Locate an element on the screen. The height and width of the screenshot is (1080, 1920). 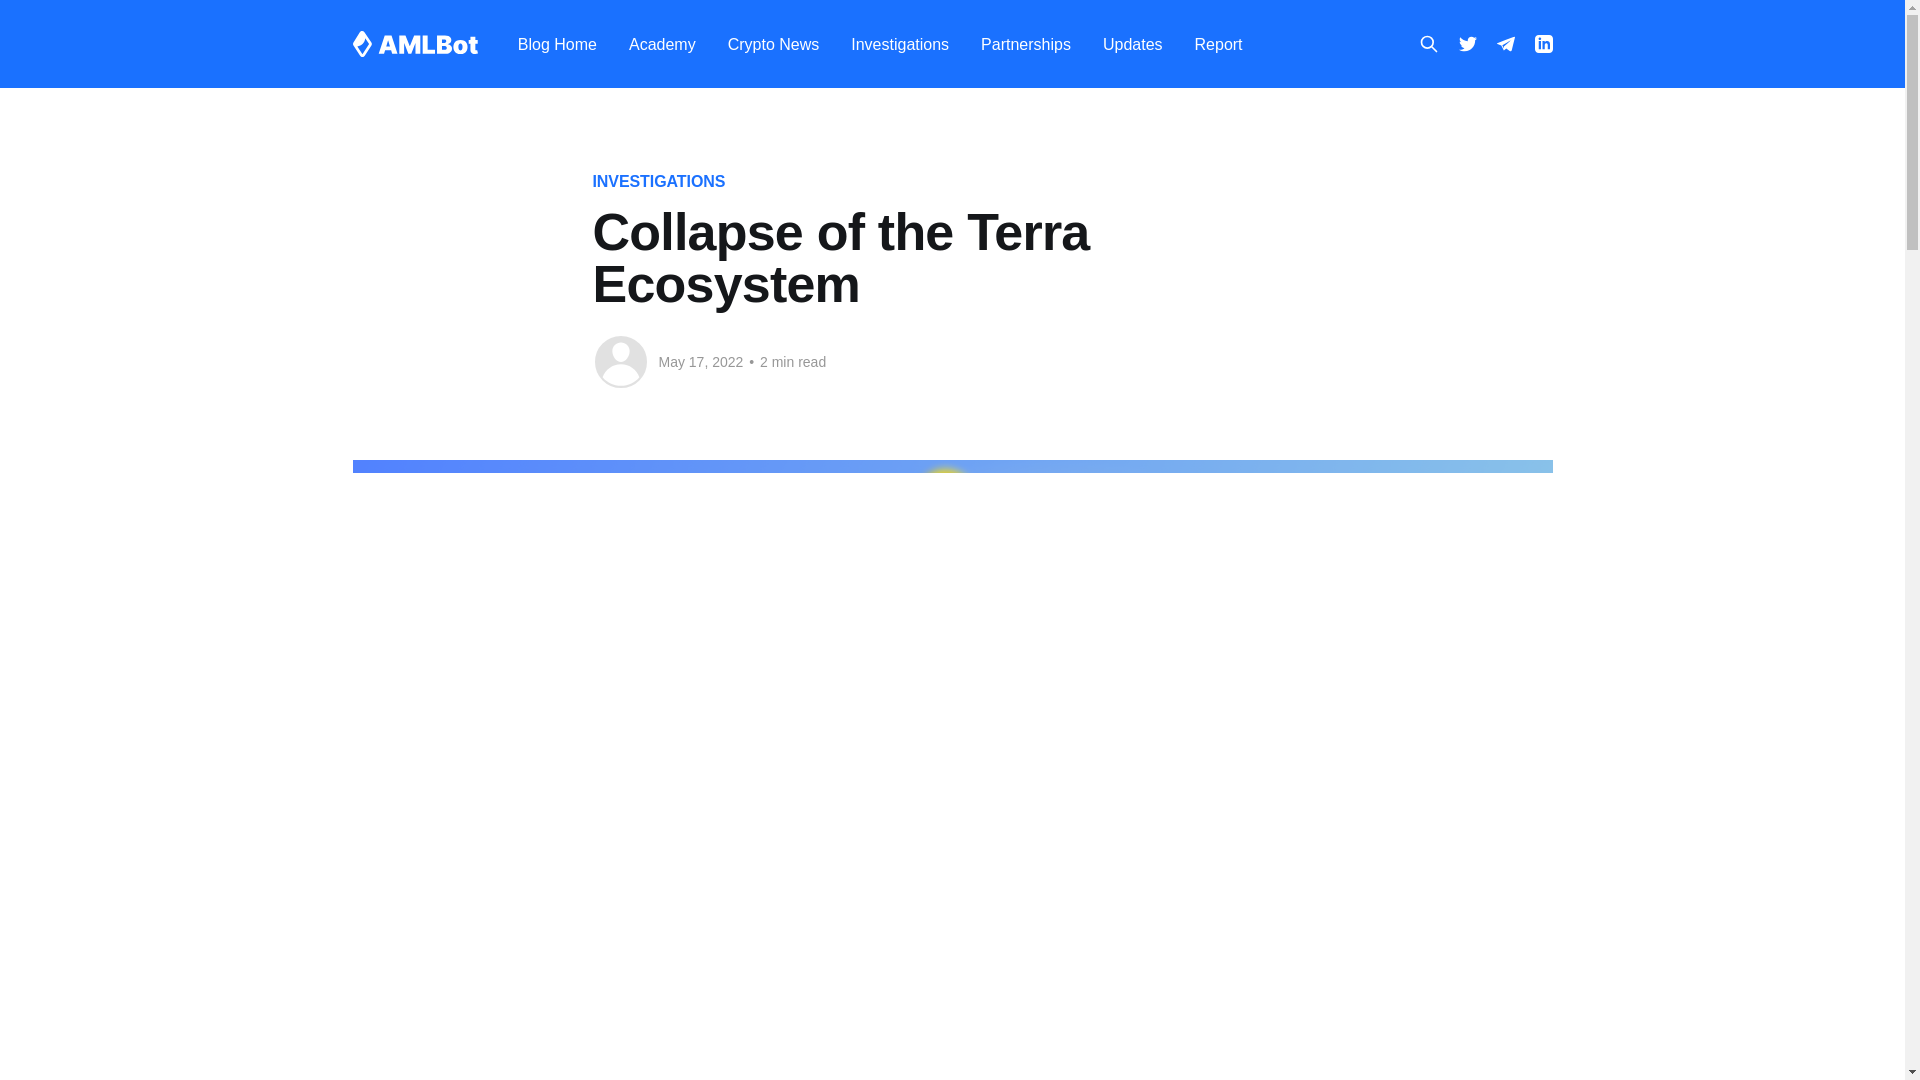
Report is located at coordinates (1218, 44).